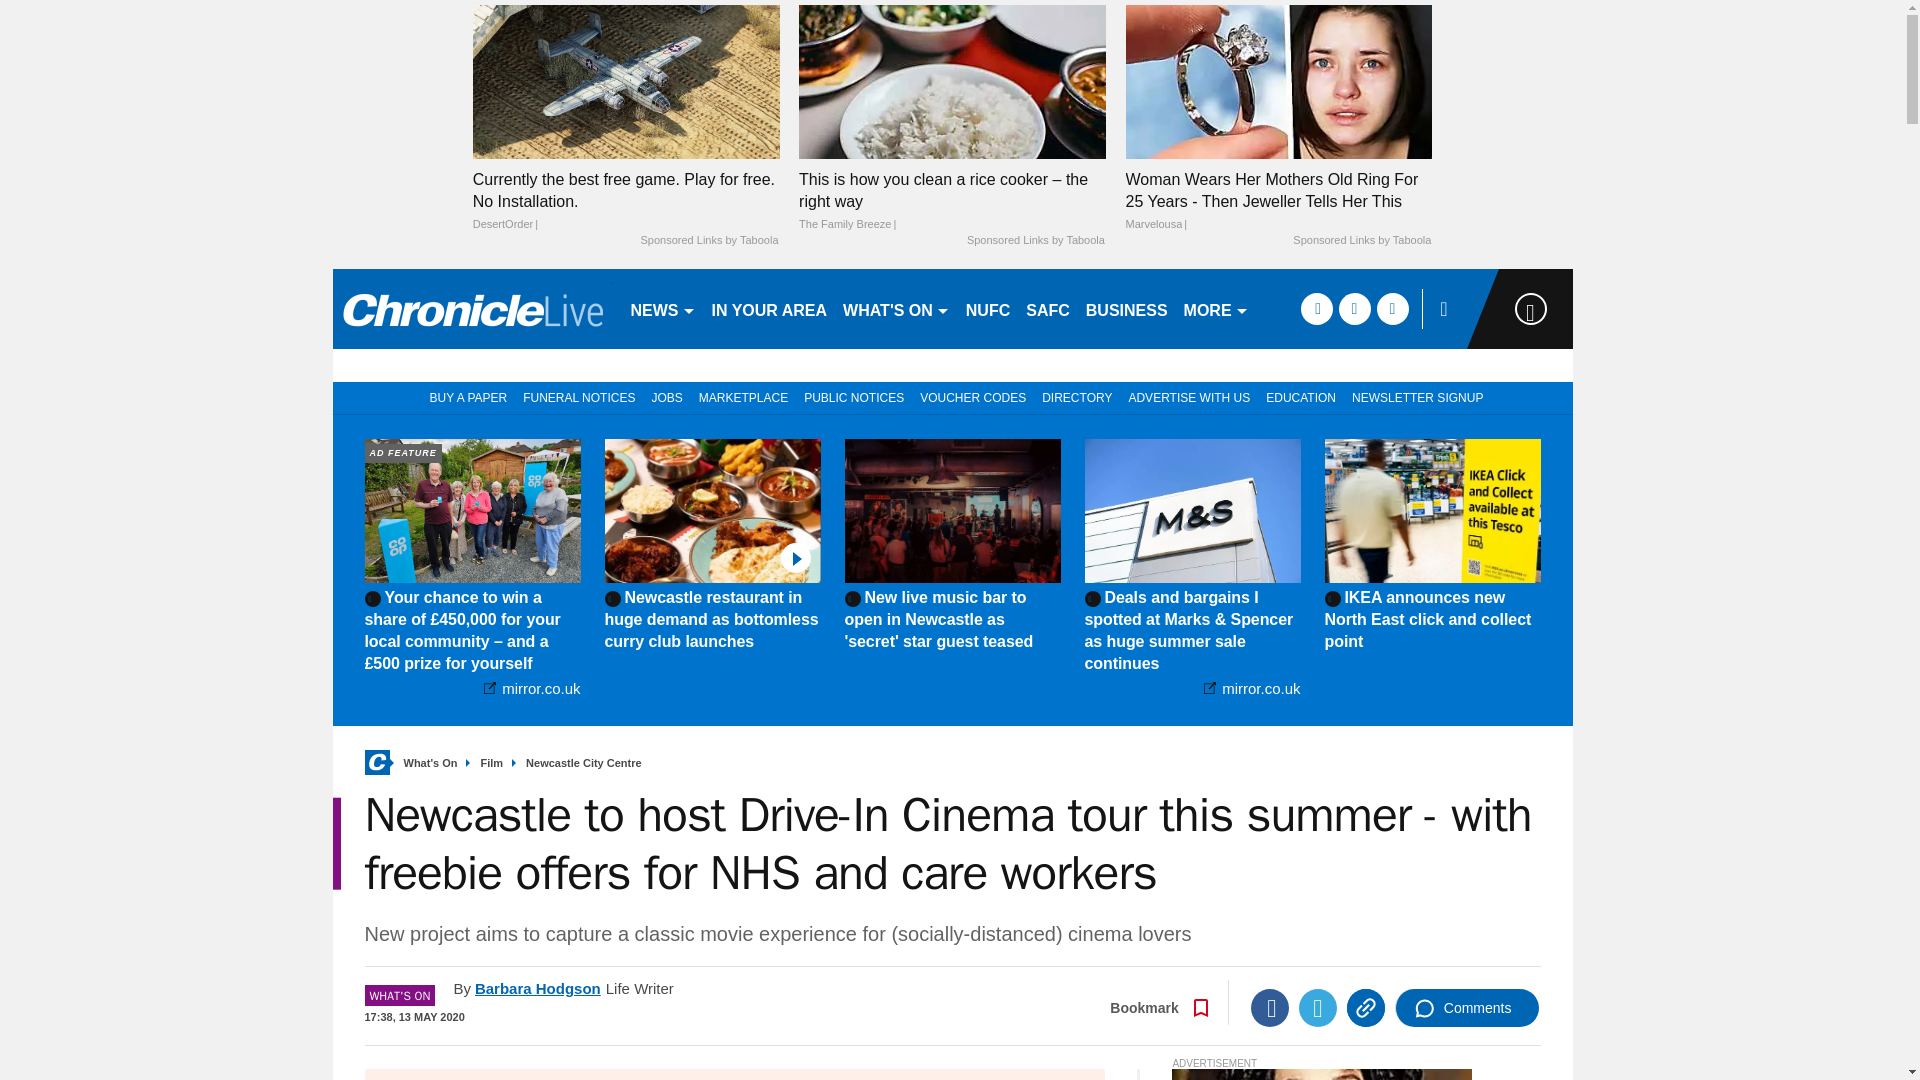  Describe the element at coordinates (708, 241) in the screenshot. I see `Sponsored Links by Taboola` at that location.